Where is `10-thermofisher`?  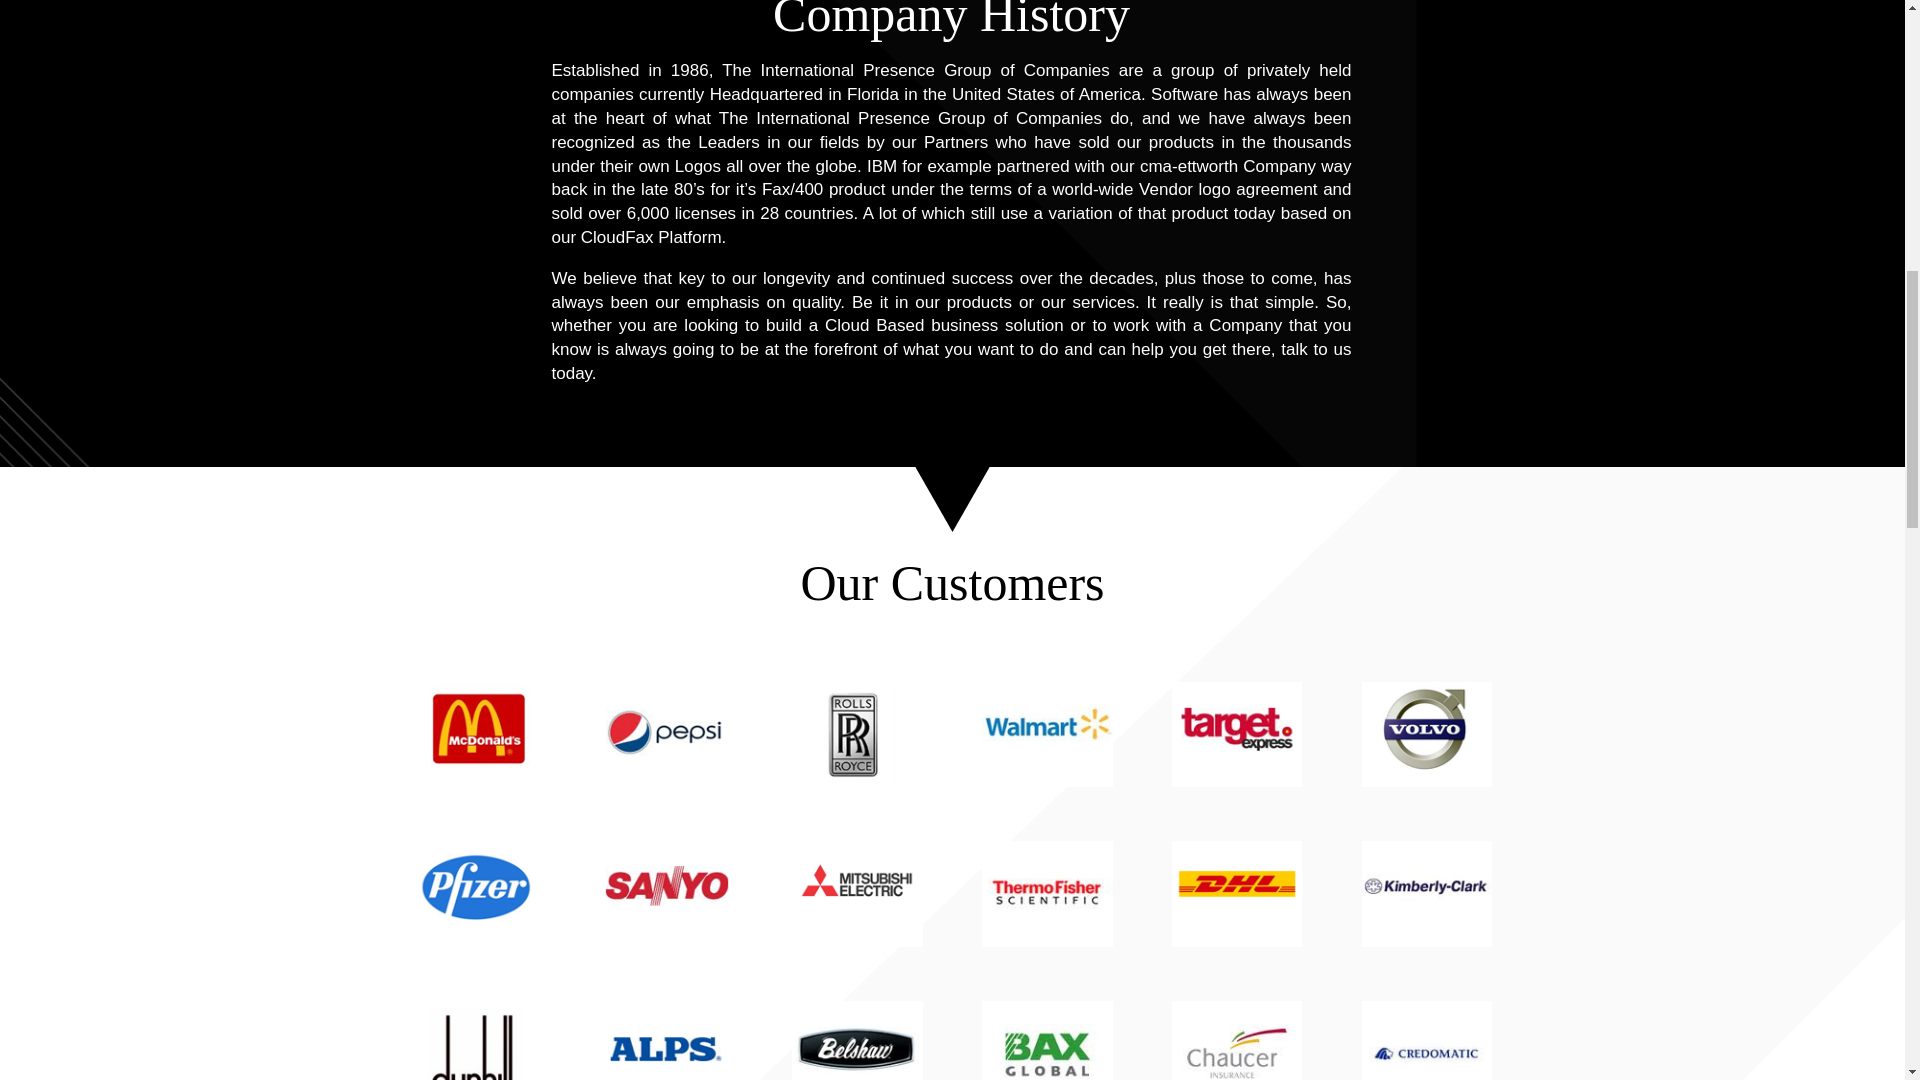 10-thermofisher is located at coordinates (1046, 894).